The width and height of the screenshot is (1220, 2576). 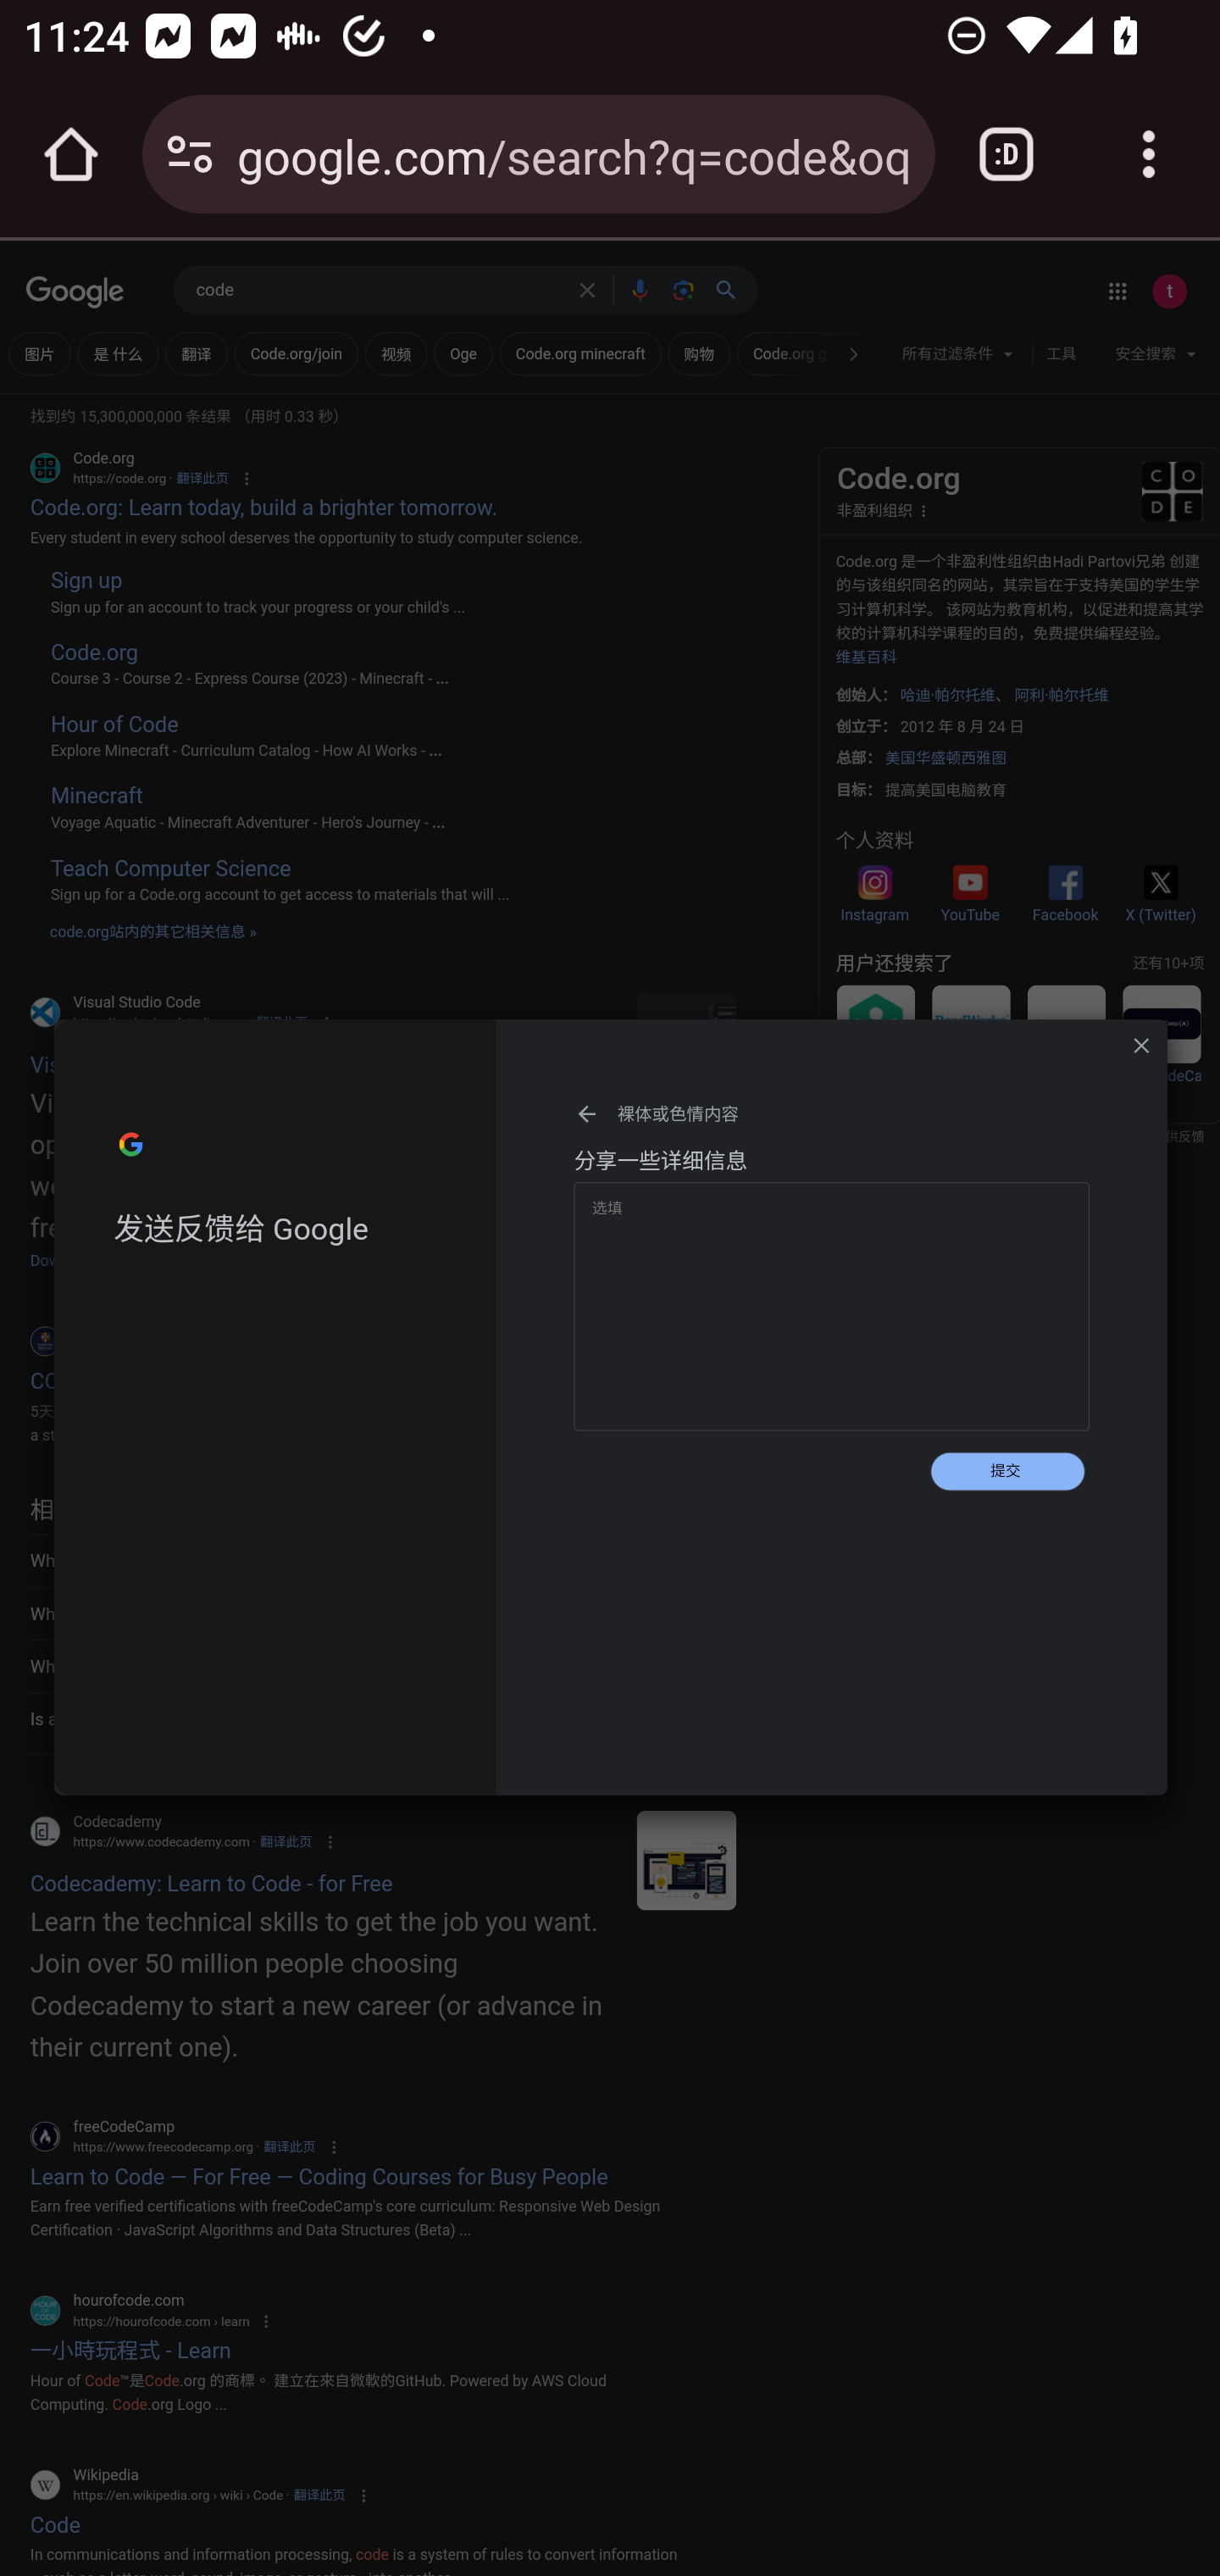 I want to click on Customize and control Google Chrome, so click(x=1149, y=154).